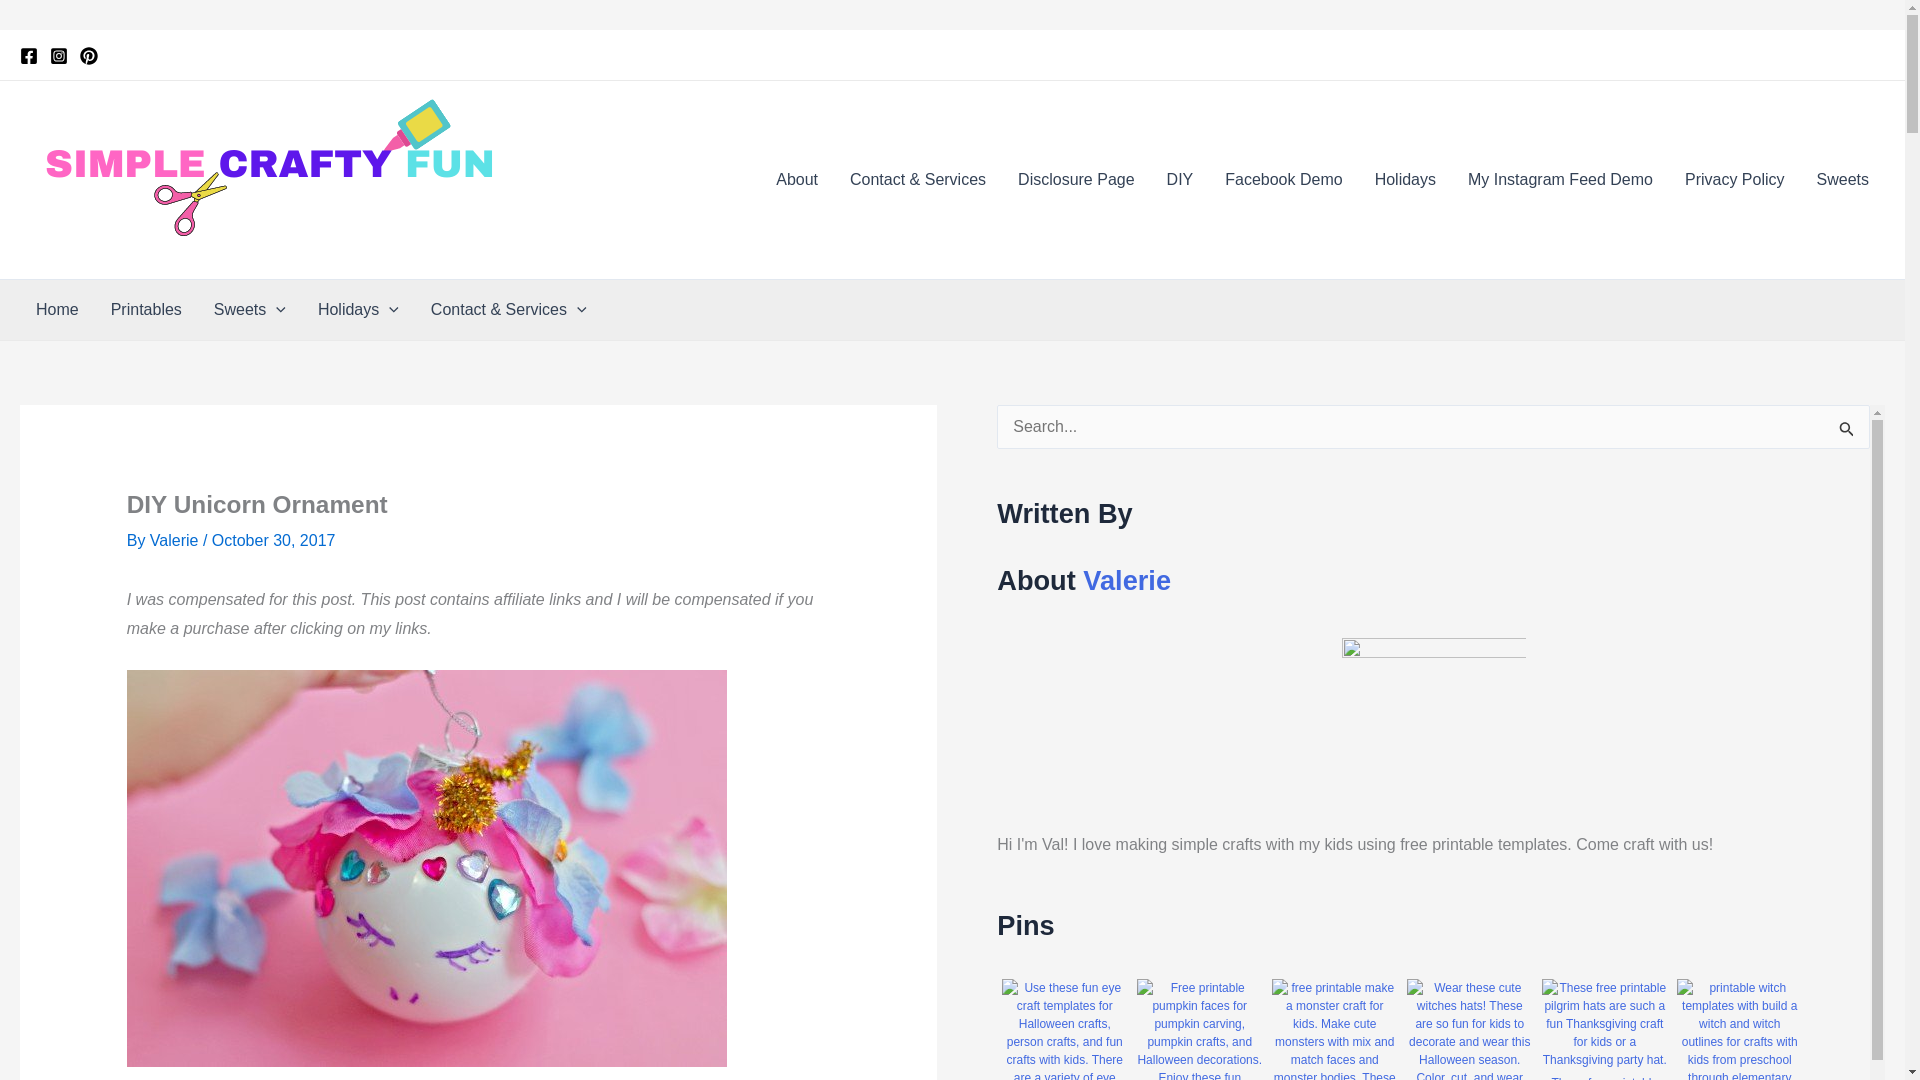 This screenshot has height=1080, width=1920. Describe the element at coordinates (1076, 180) in the screenshot. I see `Disclosure Page` at that location.